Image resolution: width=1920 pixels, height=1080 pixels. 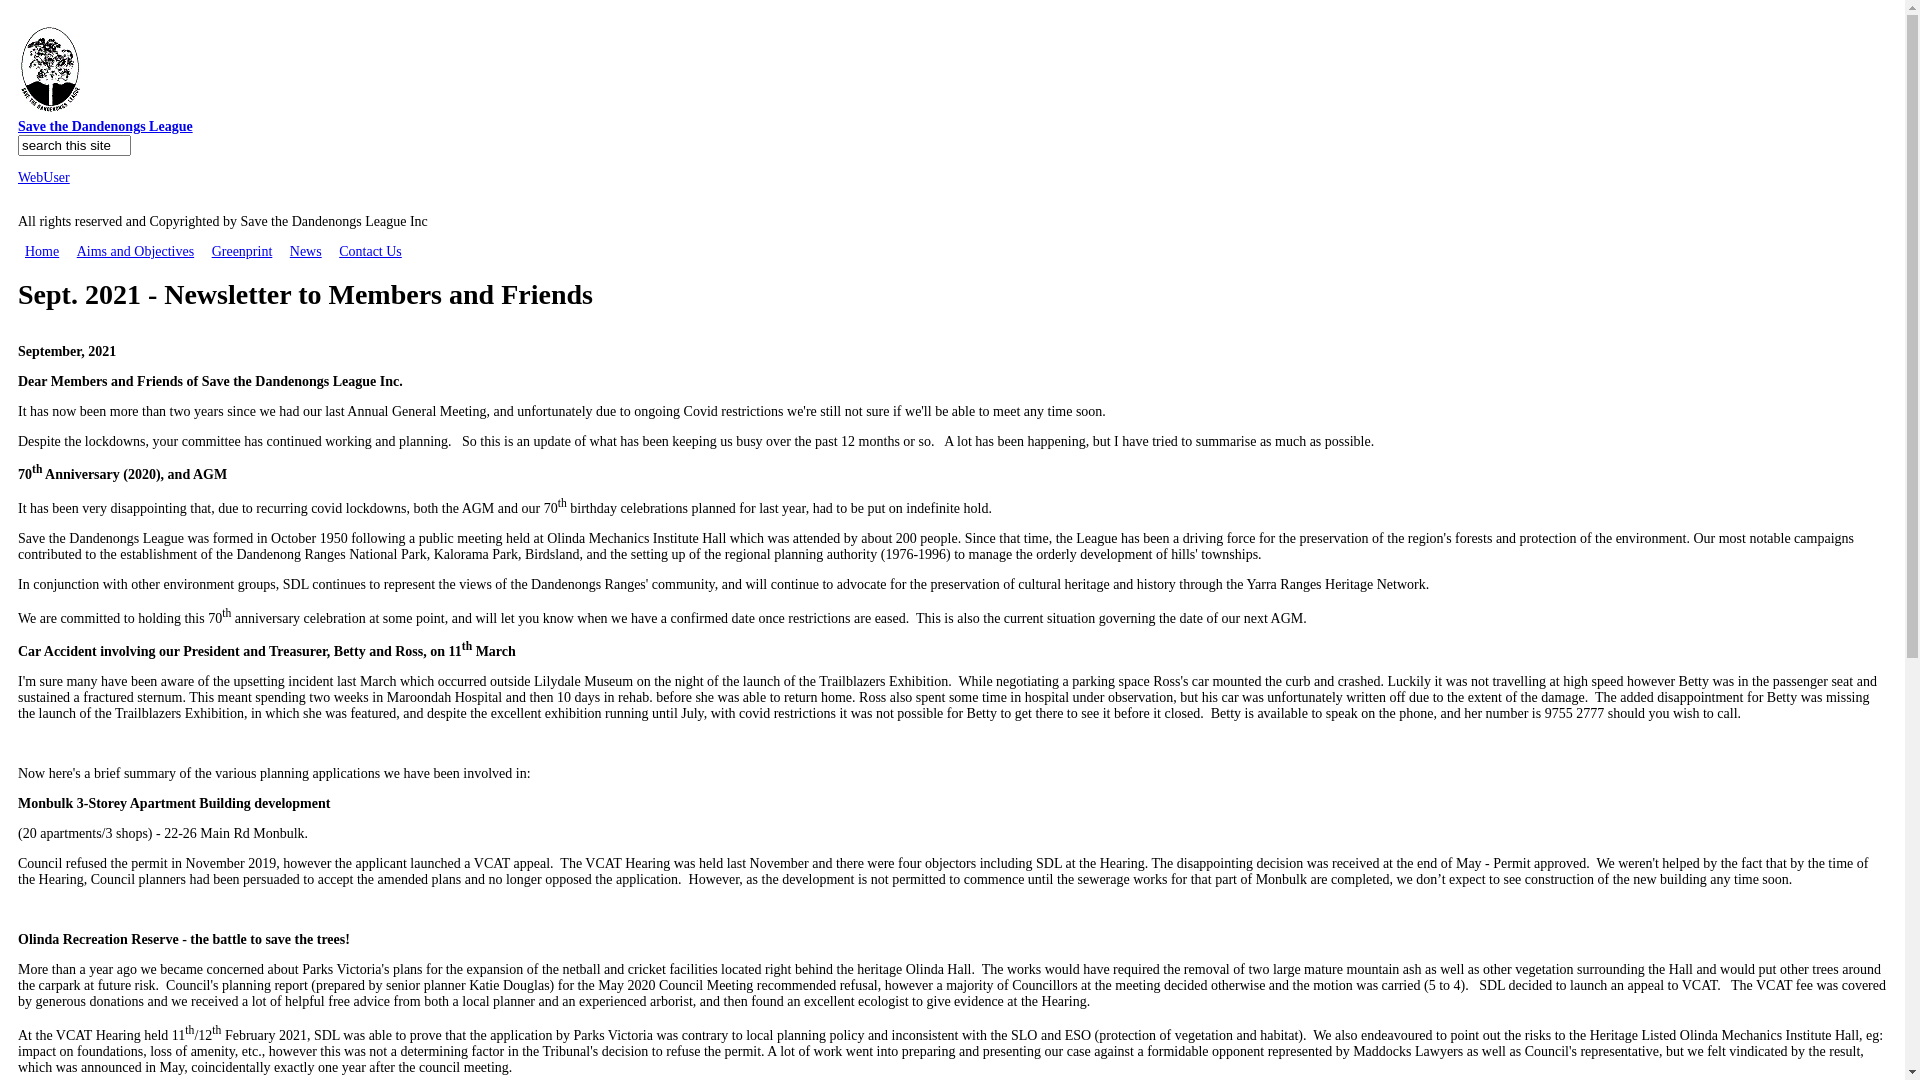 I want to click on Save the Dandenongs League, so click(x=106, y=126).